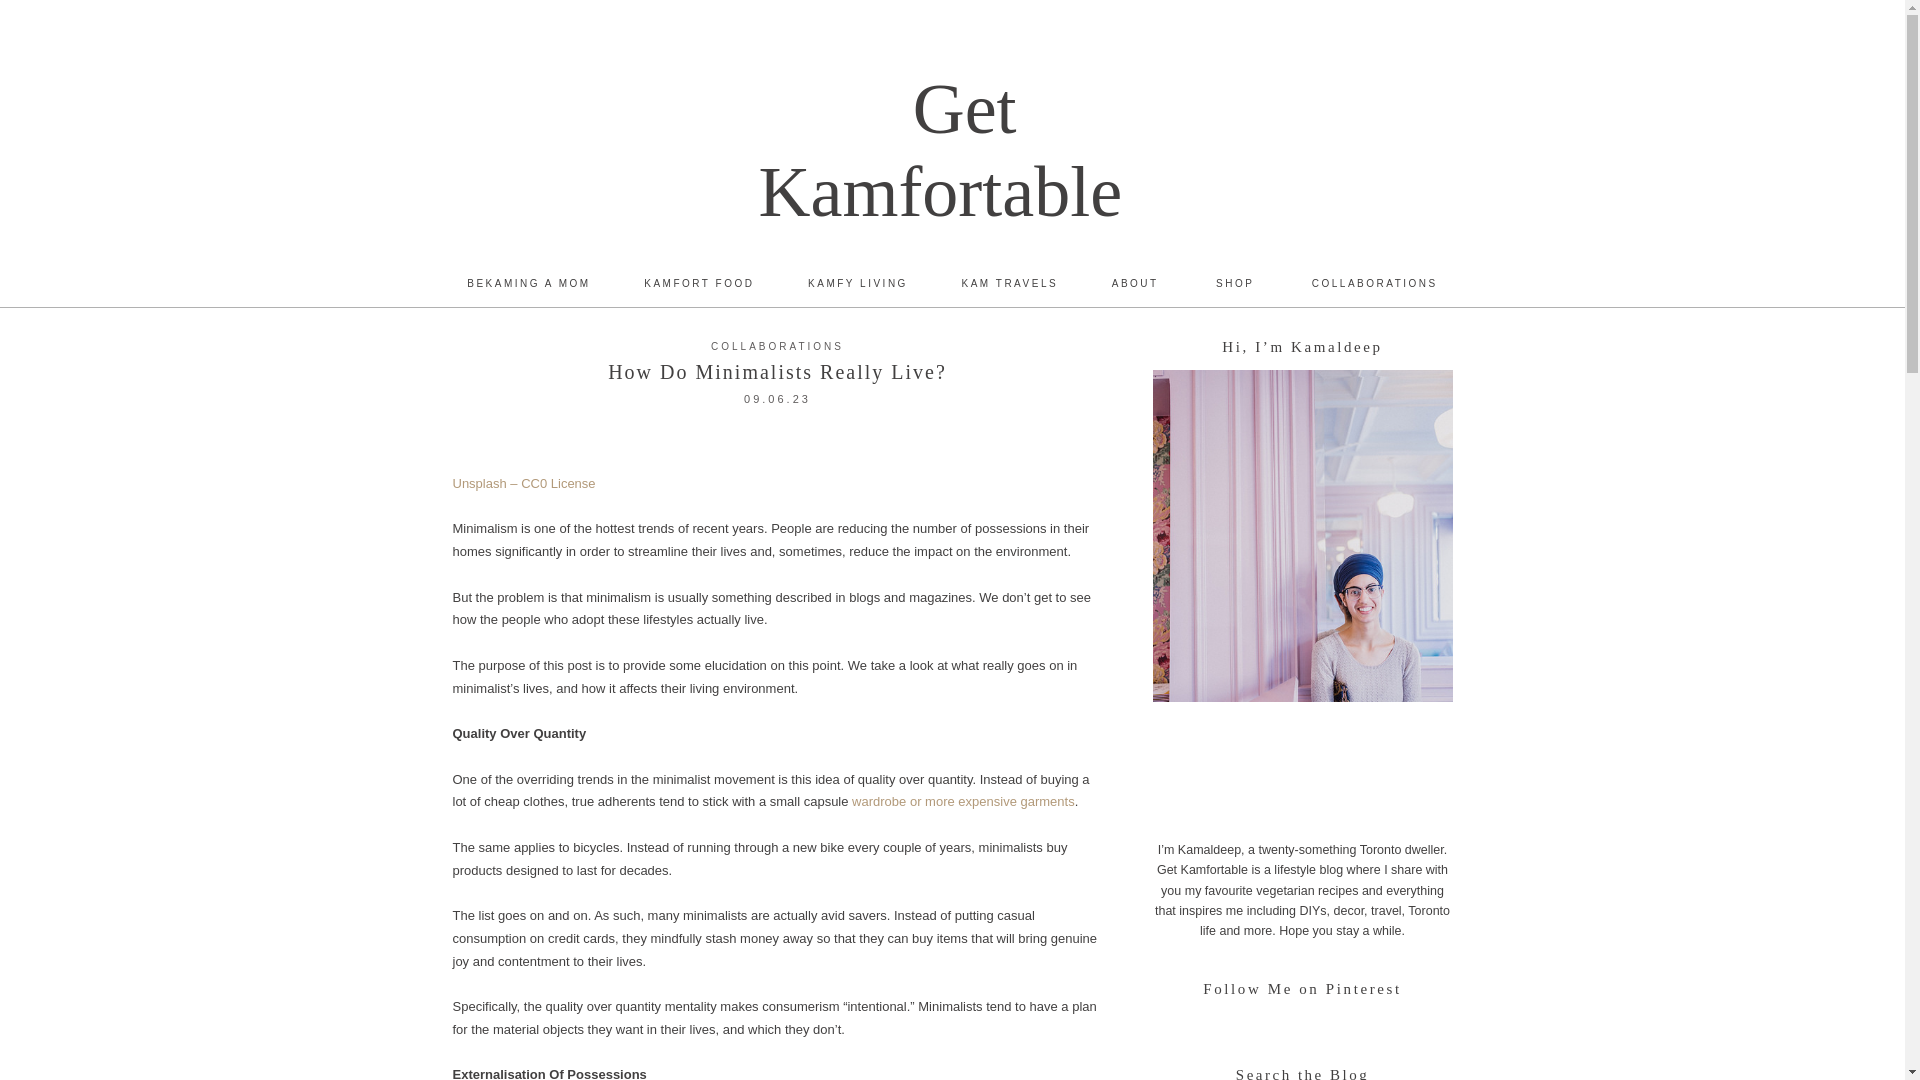  I want to click on wardrobe or more expensive garments, so click(964, 800).